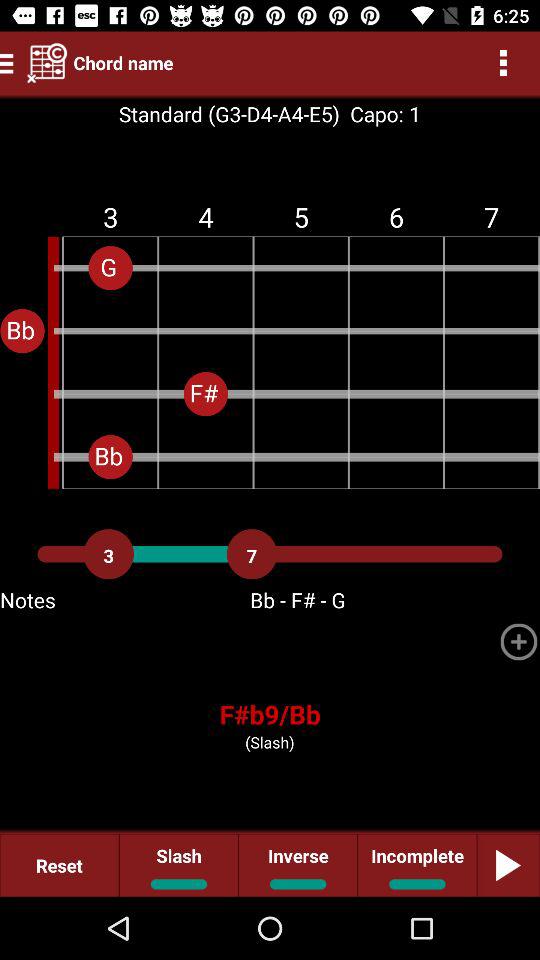 Image resolution: width=540 pixels, height=960 pixels. What do you see at coordinates (228, 114) in the screenshot?
I see `open the item next to   capo: 1 item` at bounding box center [228, 114].